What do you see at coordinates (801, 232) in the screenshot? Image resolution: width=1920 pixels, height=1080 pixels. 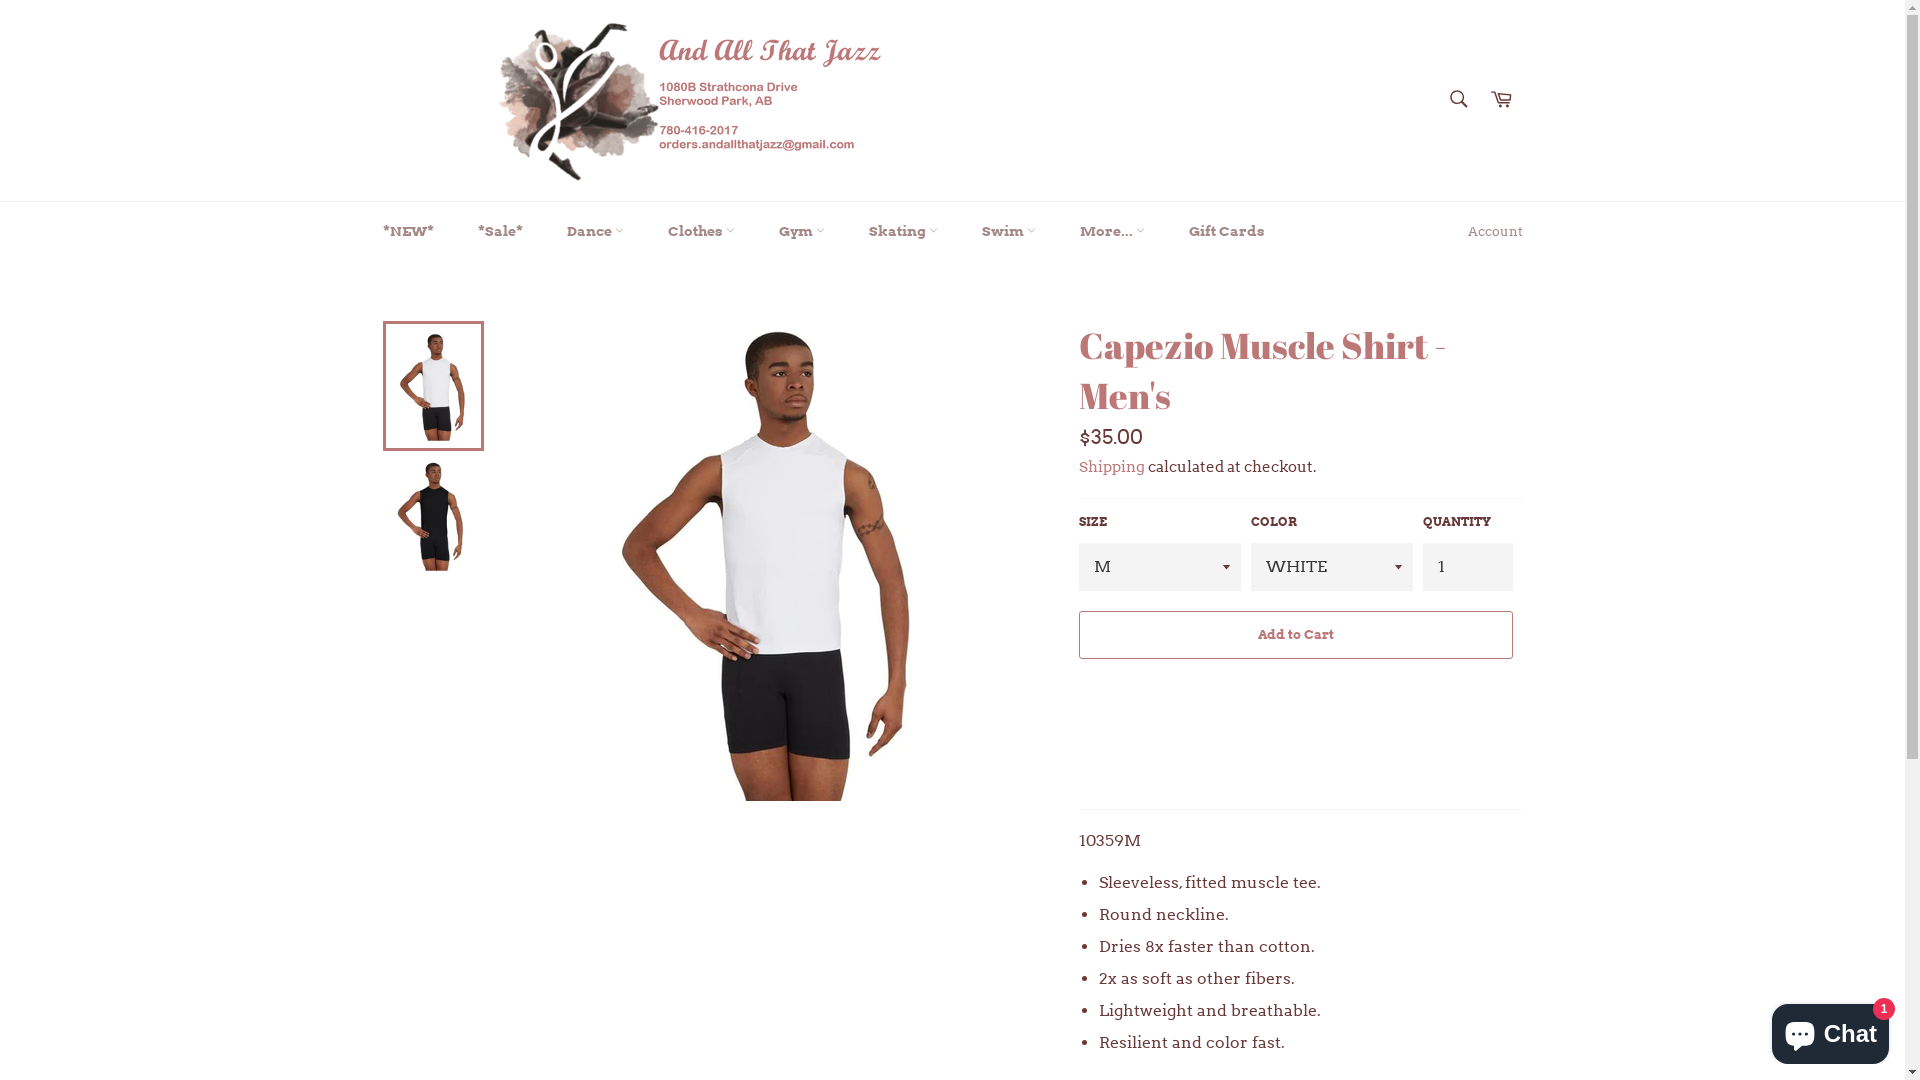 I see `Gym` at bounding box center [801, 232].